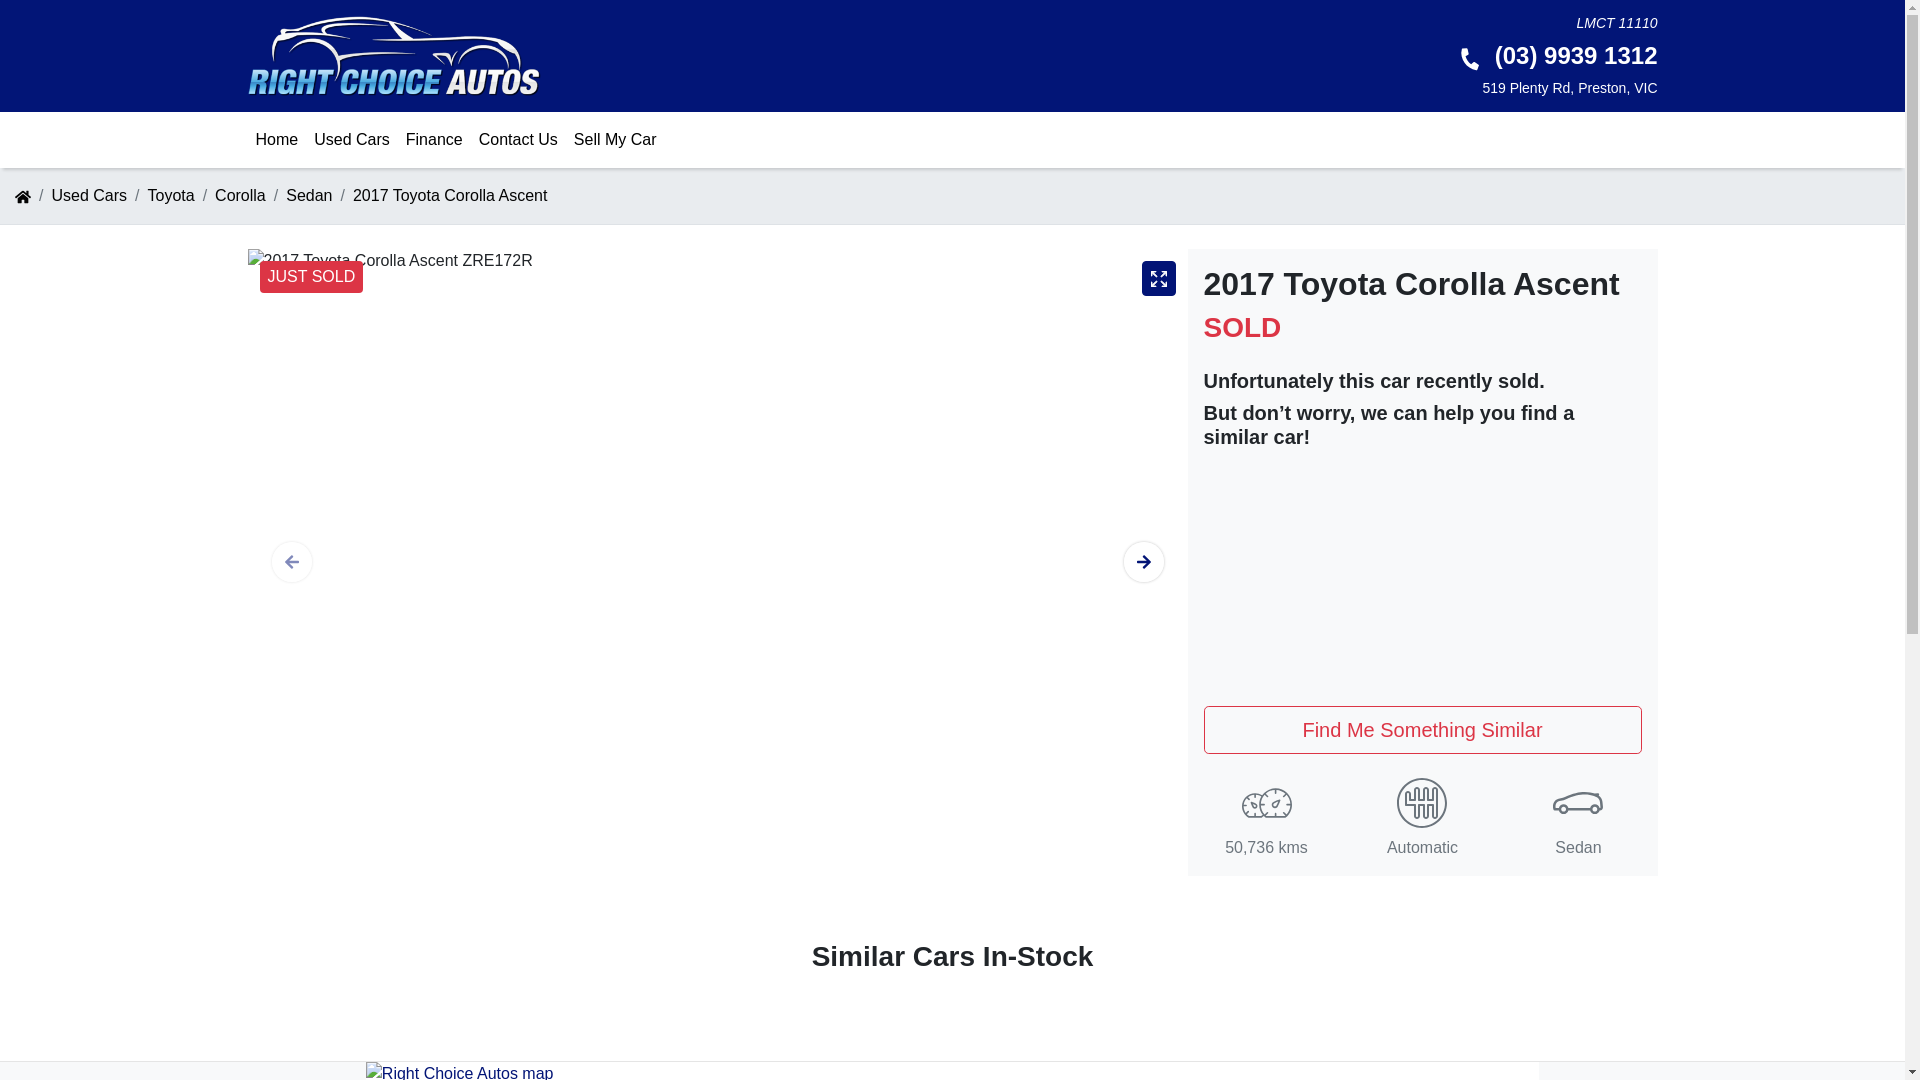 Image resolution: width=1920 pixels, height=1080 pixels. I want to click on Find Me Something Similar, so click(1423, 730).